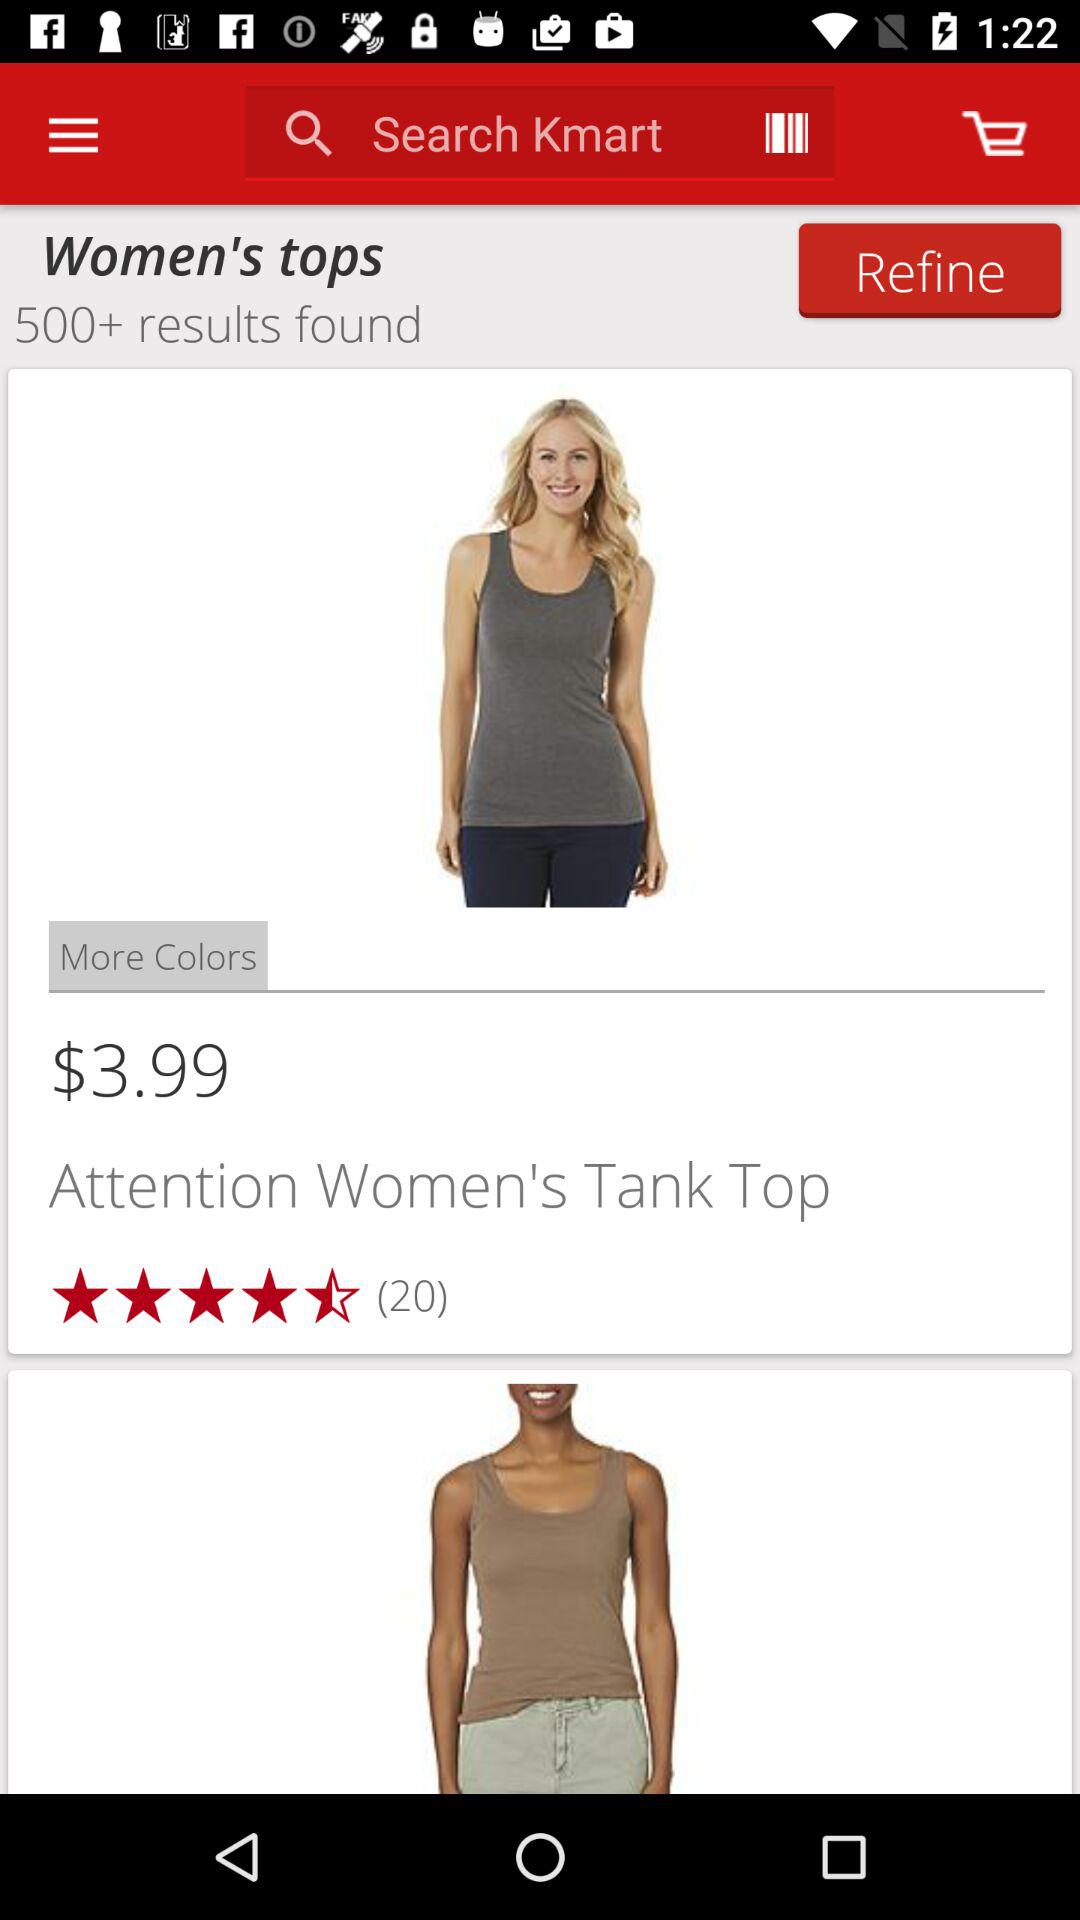 Image resolution: width=1080 pixels, height=1920 pixels. Describe the element at coordinates (786, 133) in the screenshot. I see `scan barcode` at that location.